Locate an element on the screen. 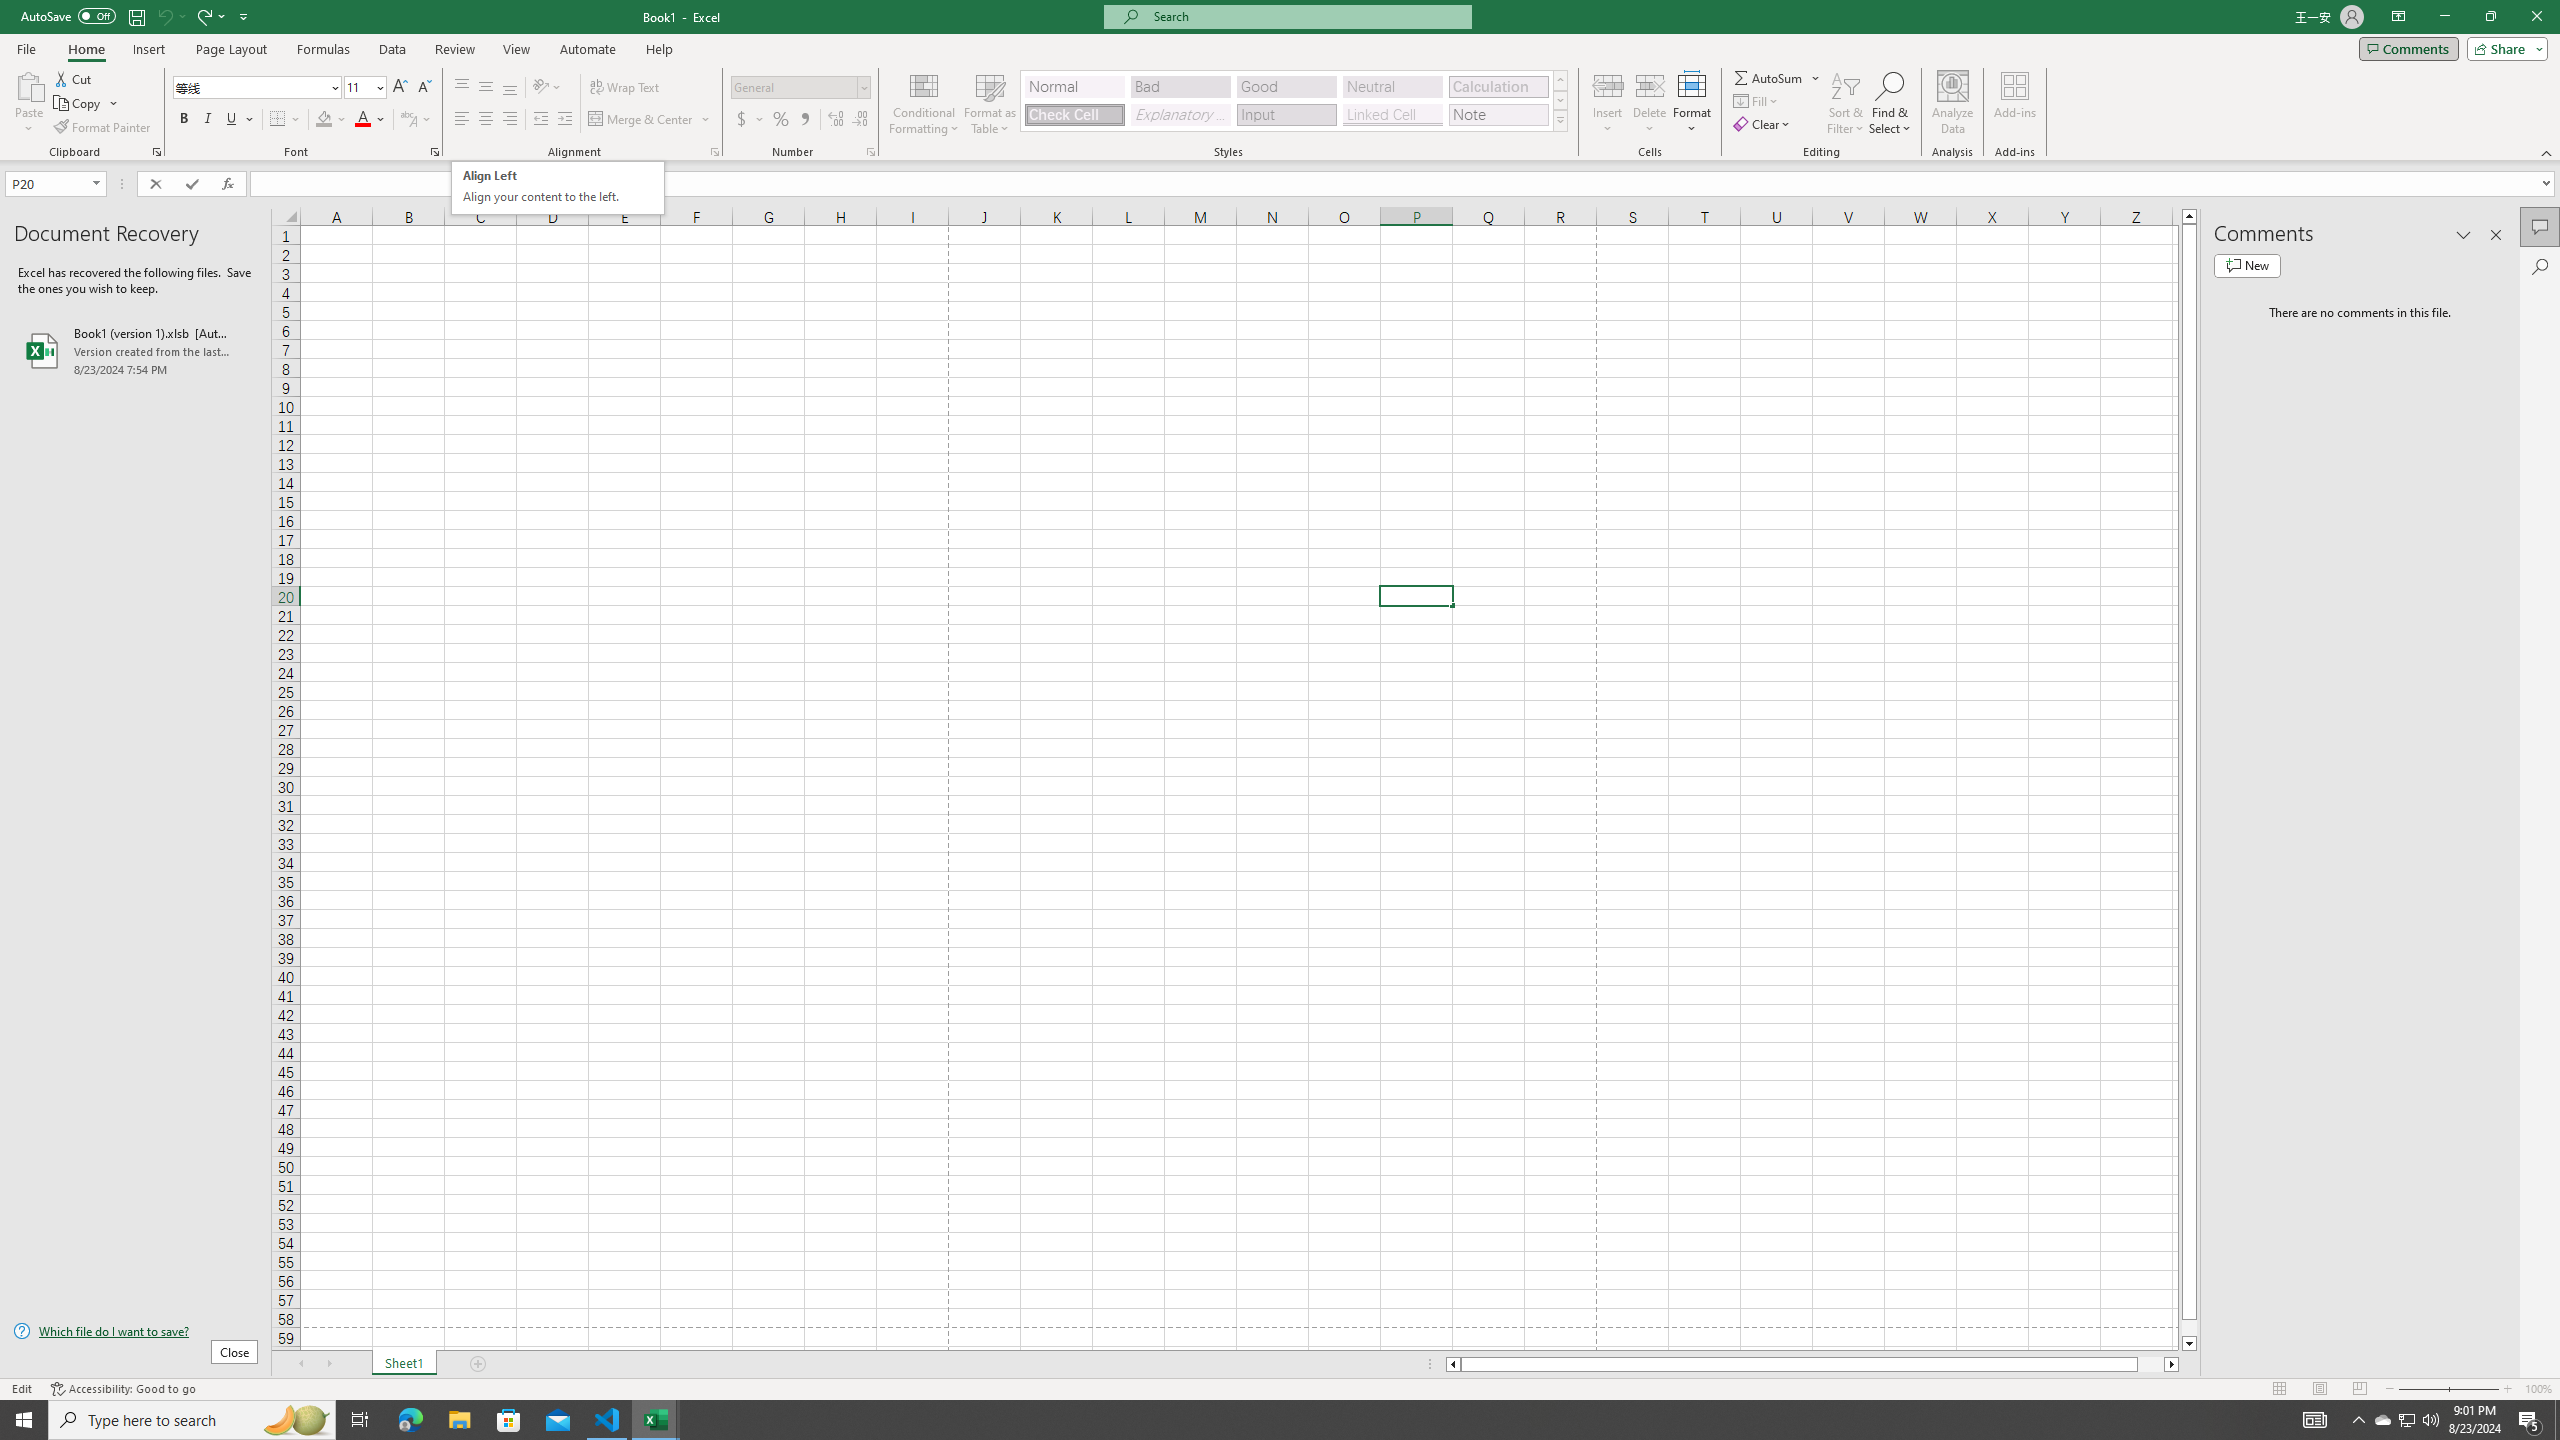 The height and width of the screenshot is (1440, 2560). Align Left is located at coordinates (462, 120).